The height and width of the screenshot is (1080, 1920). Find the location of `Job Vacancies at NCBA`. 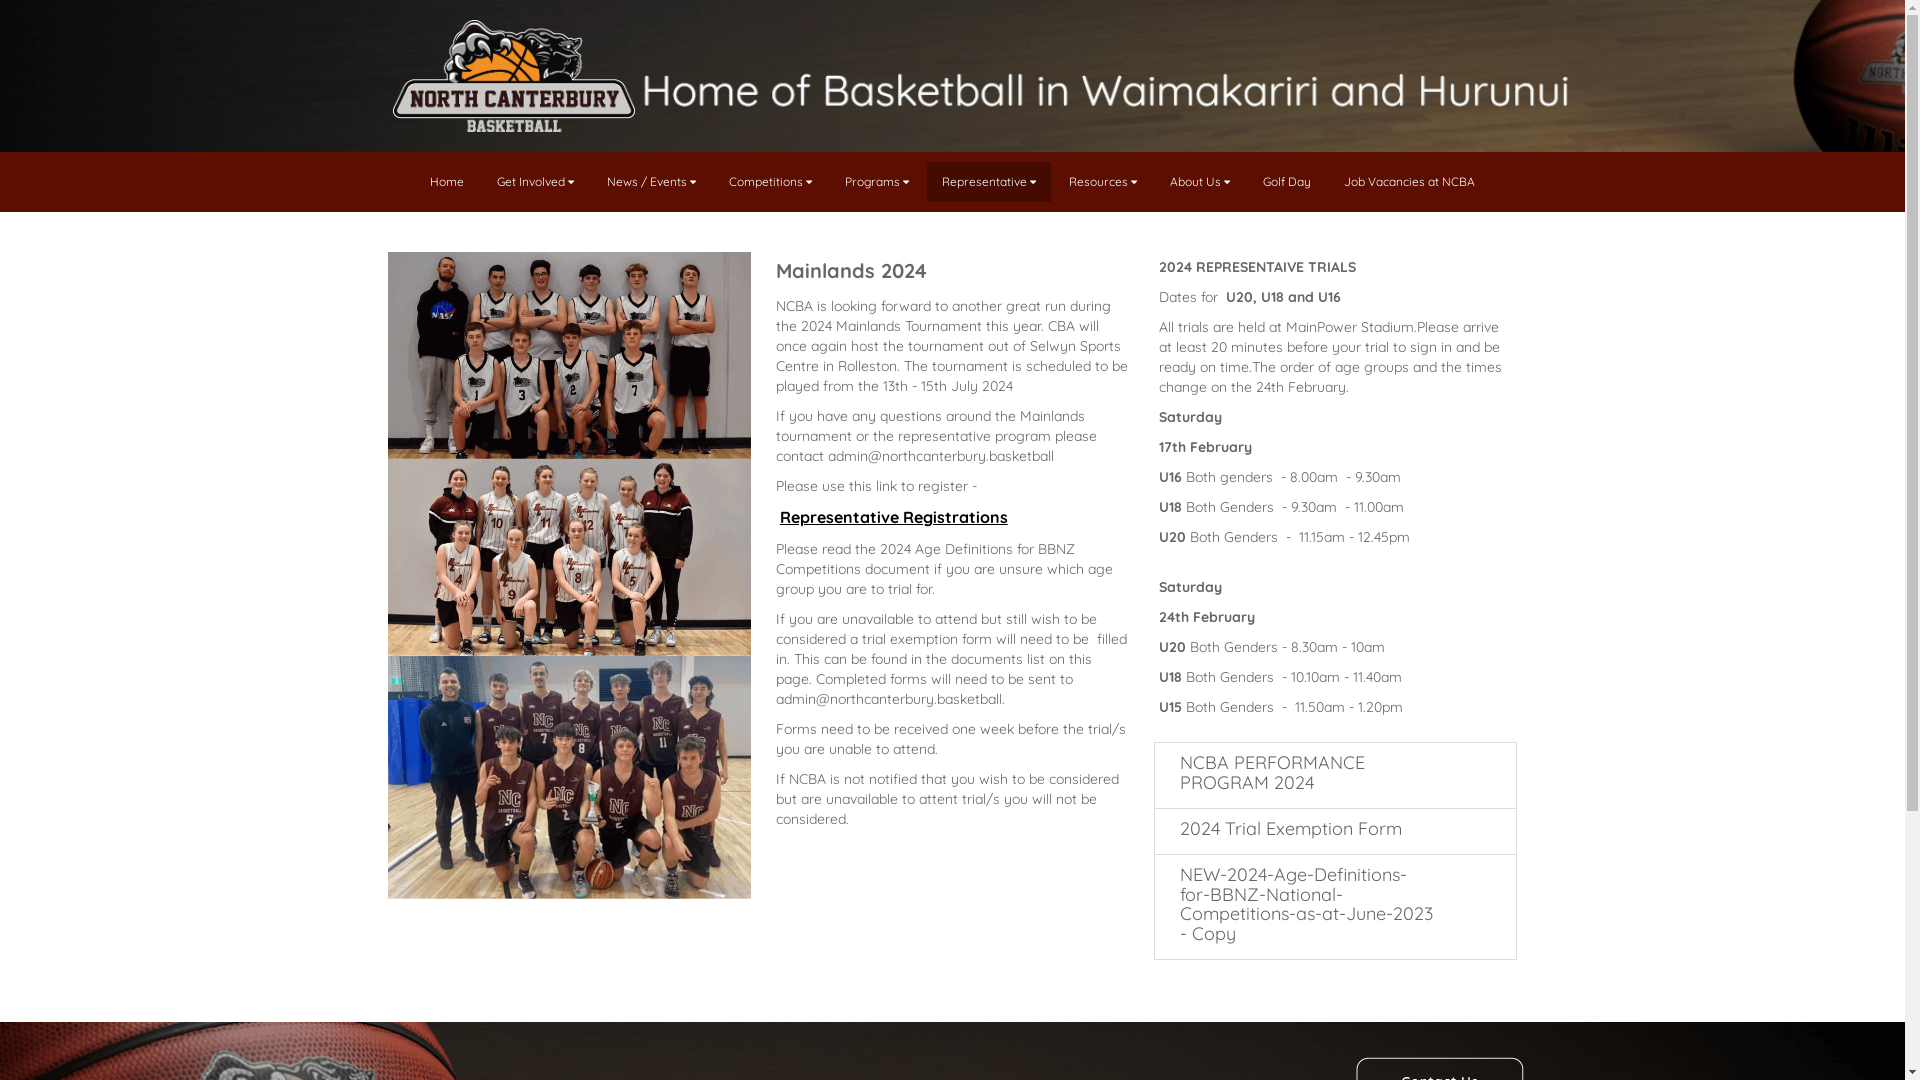

Job Vacancies at NCBA is located at coordinates (1410, 182).